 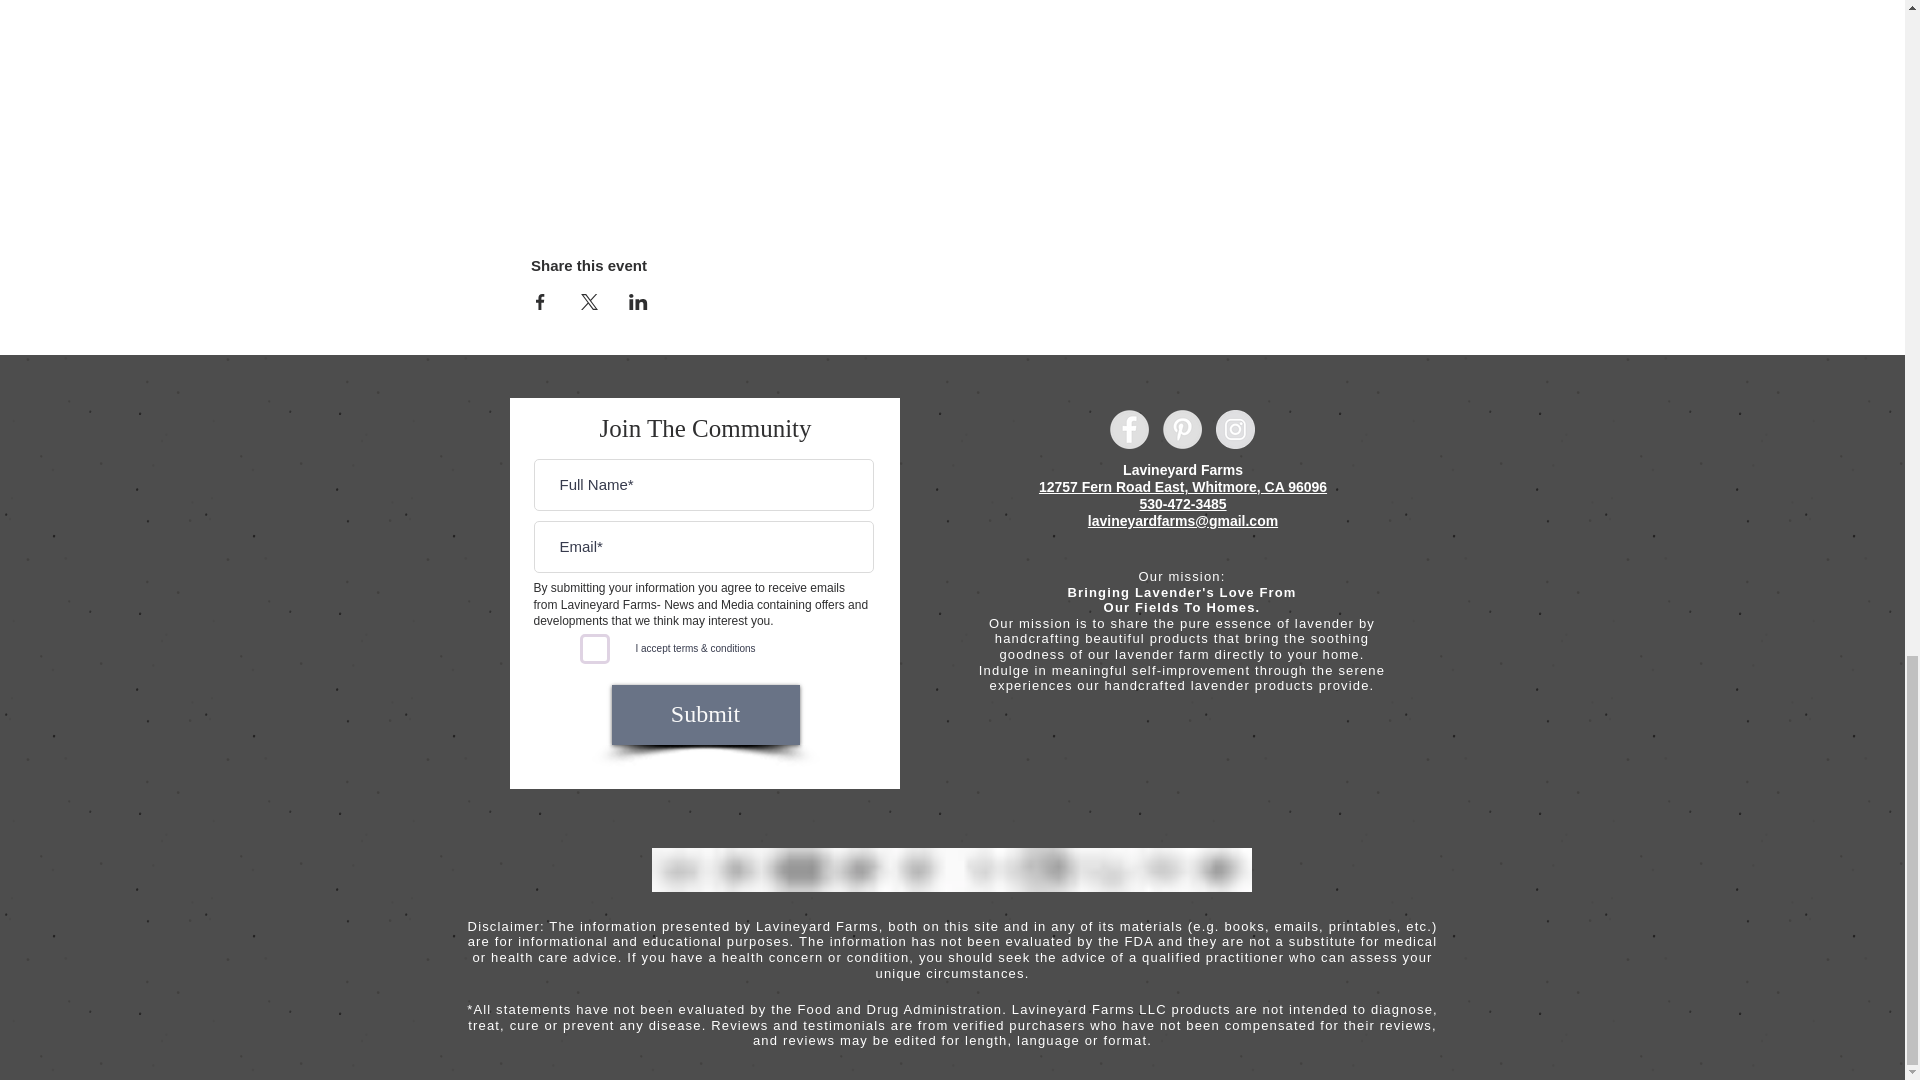 What do you see at coordinates (706, 714) in the screenshot?
I see `Submit` at bounding box center [706, 714].